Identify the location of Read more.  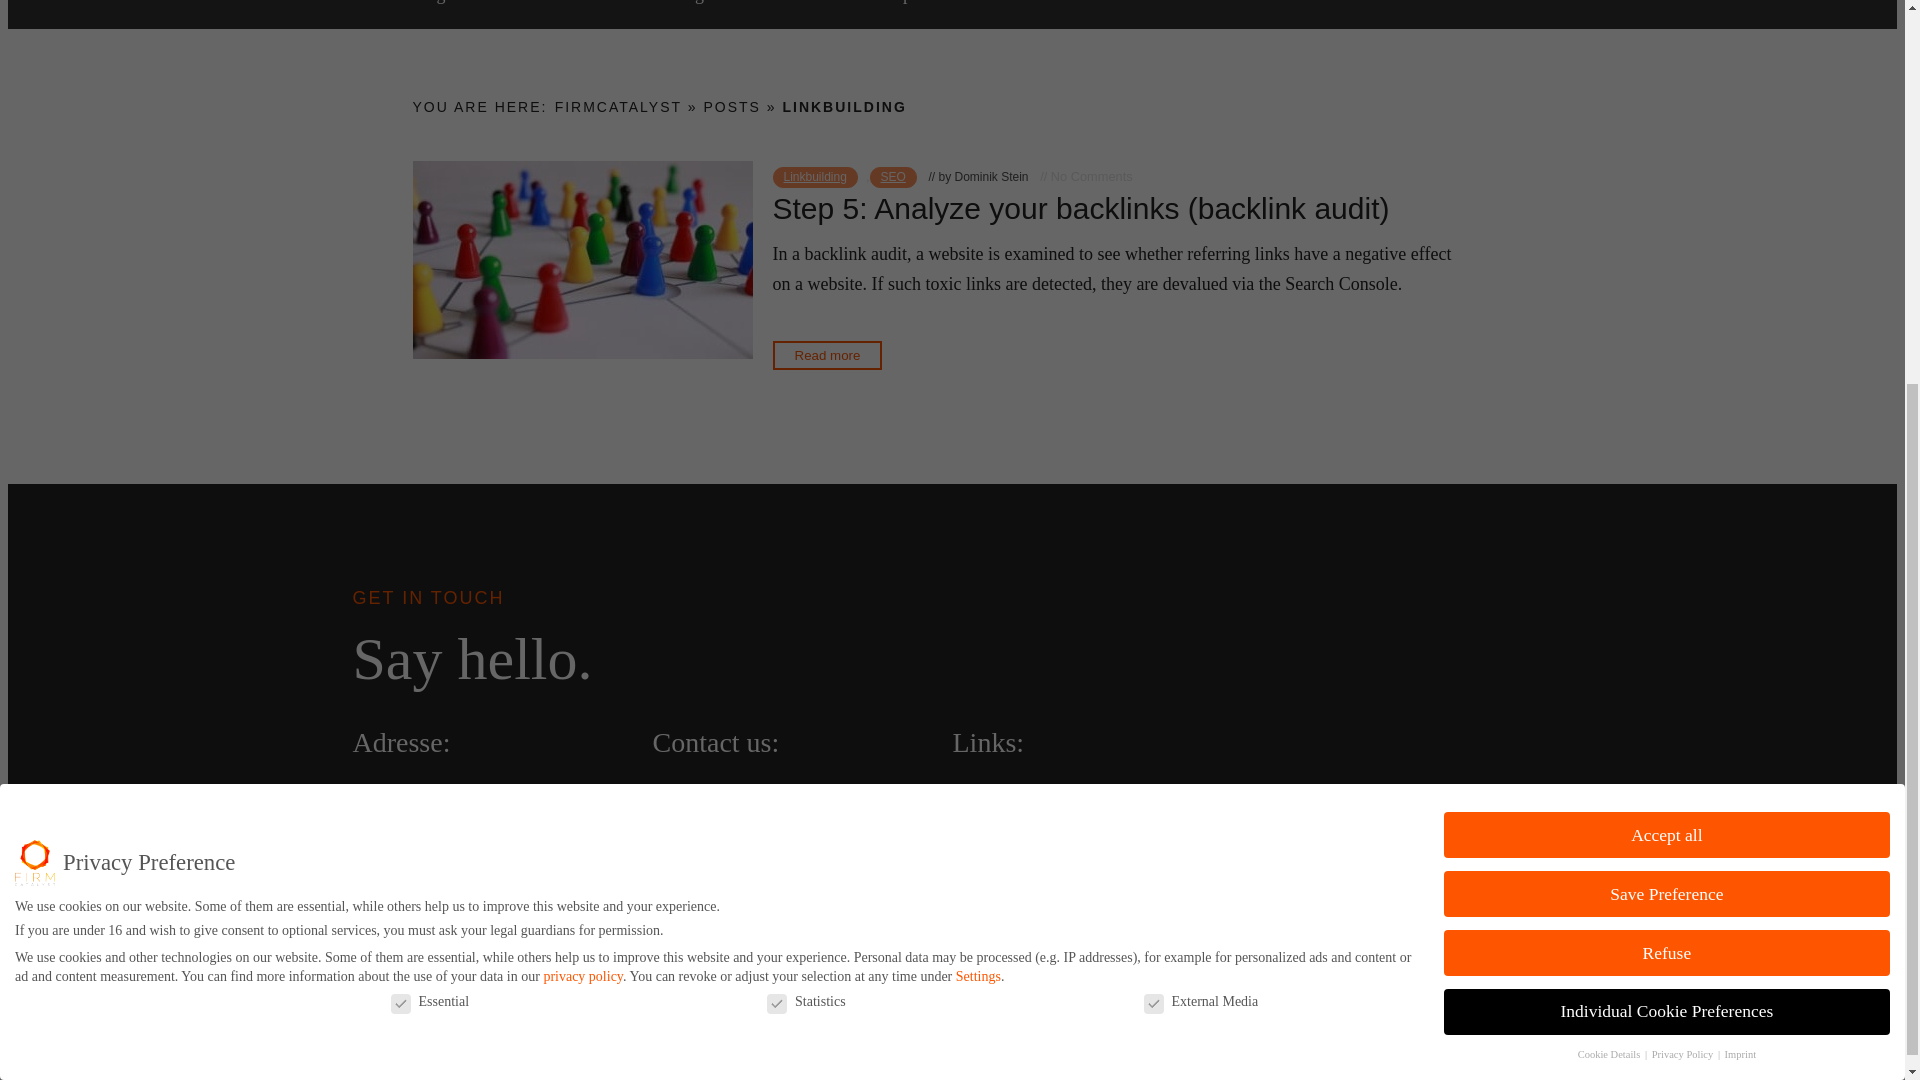
(826, 356).